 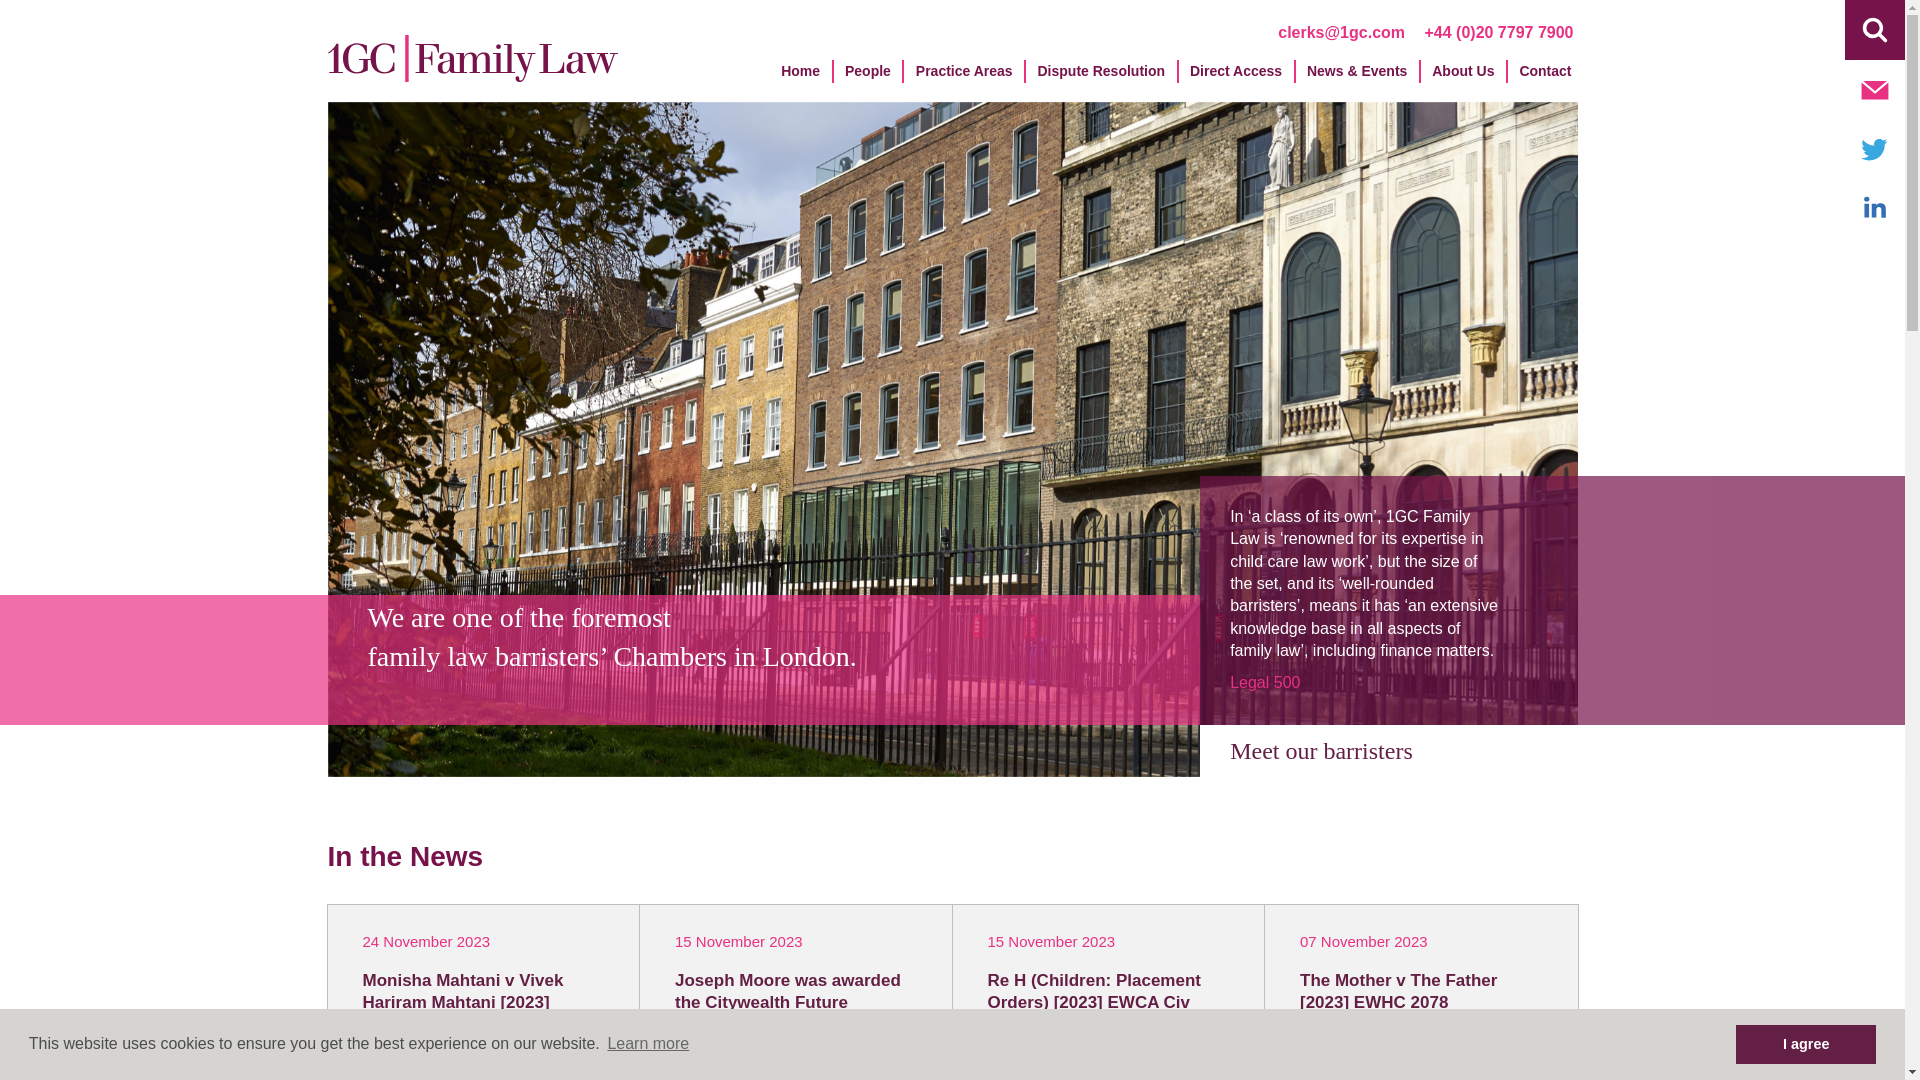 What do you see at coordinates (1236, 78) in the screenshot?
I see `Direct Access` at bounding box center [1236, 78].